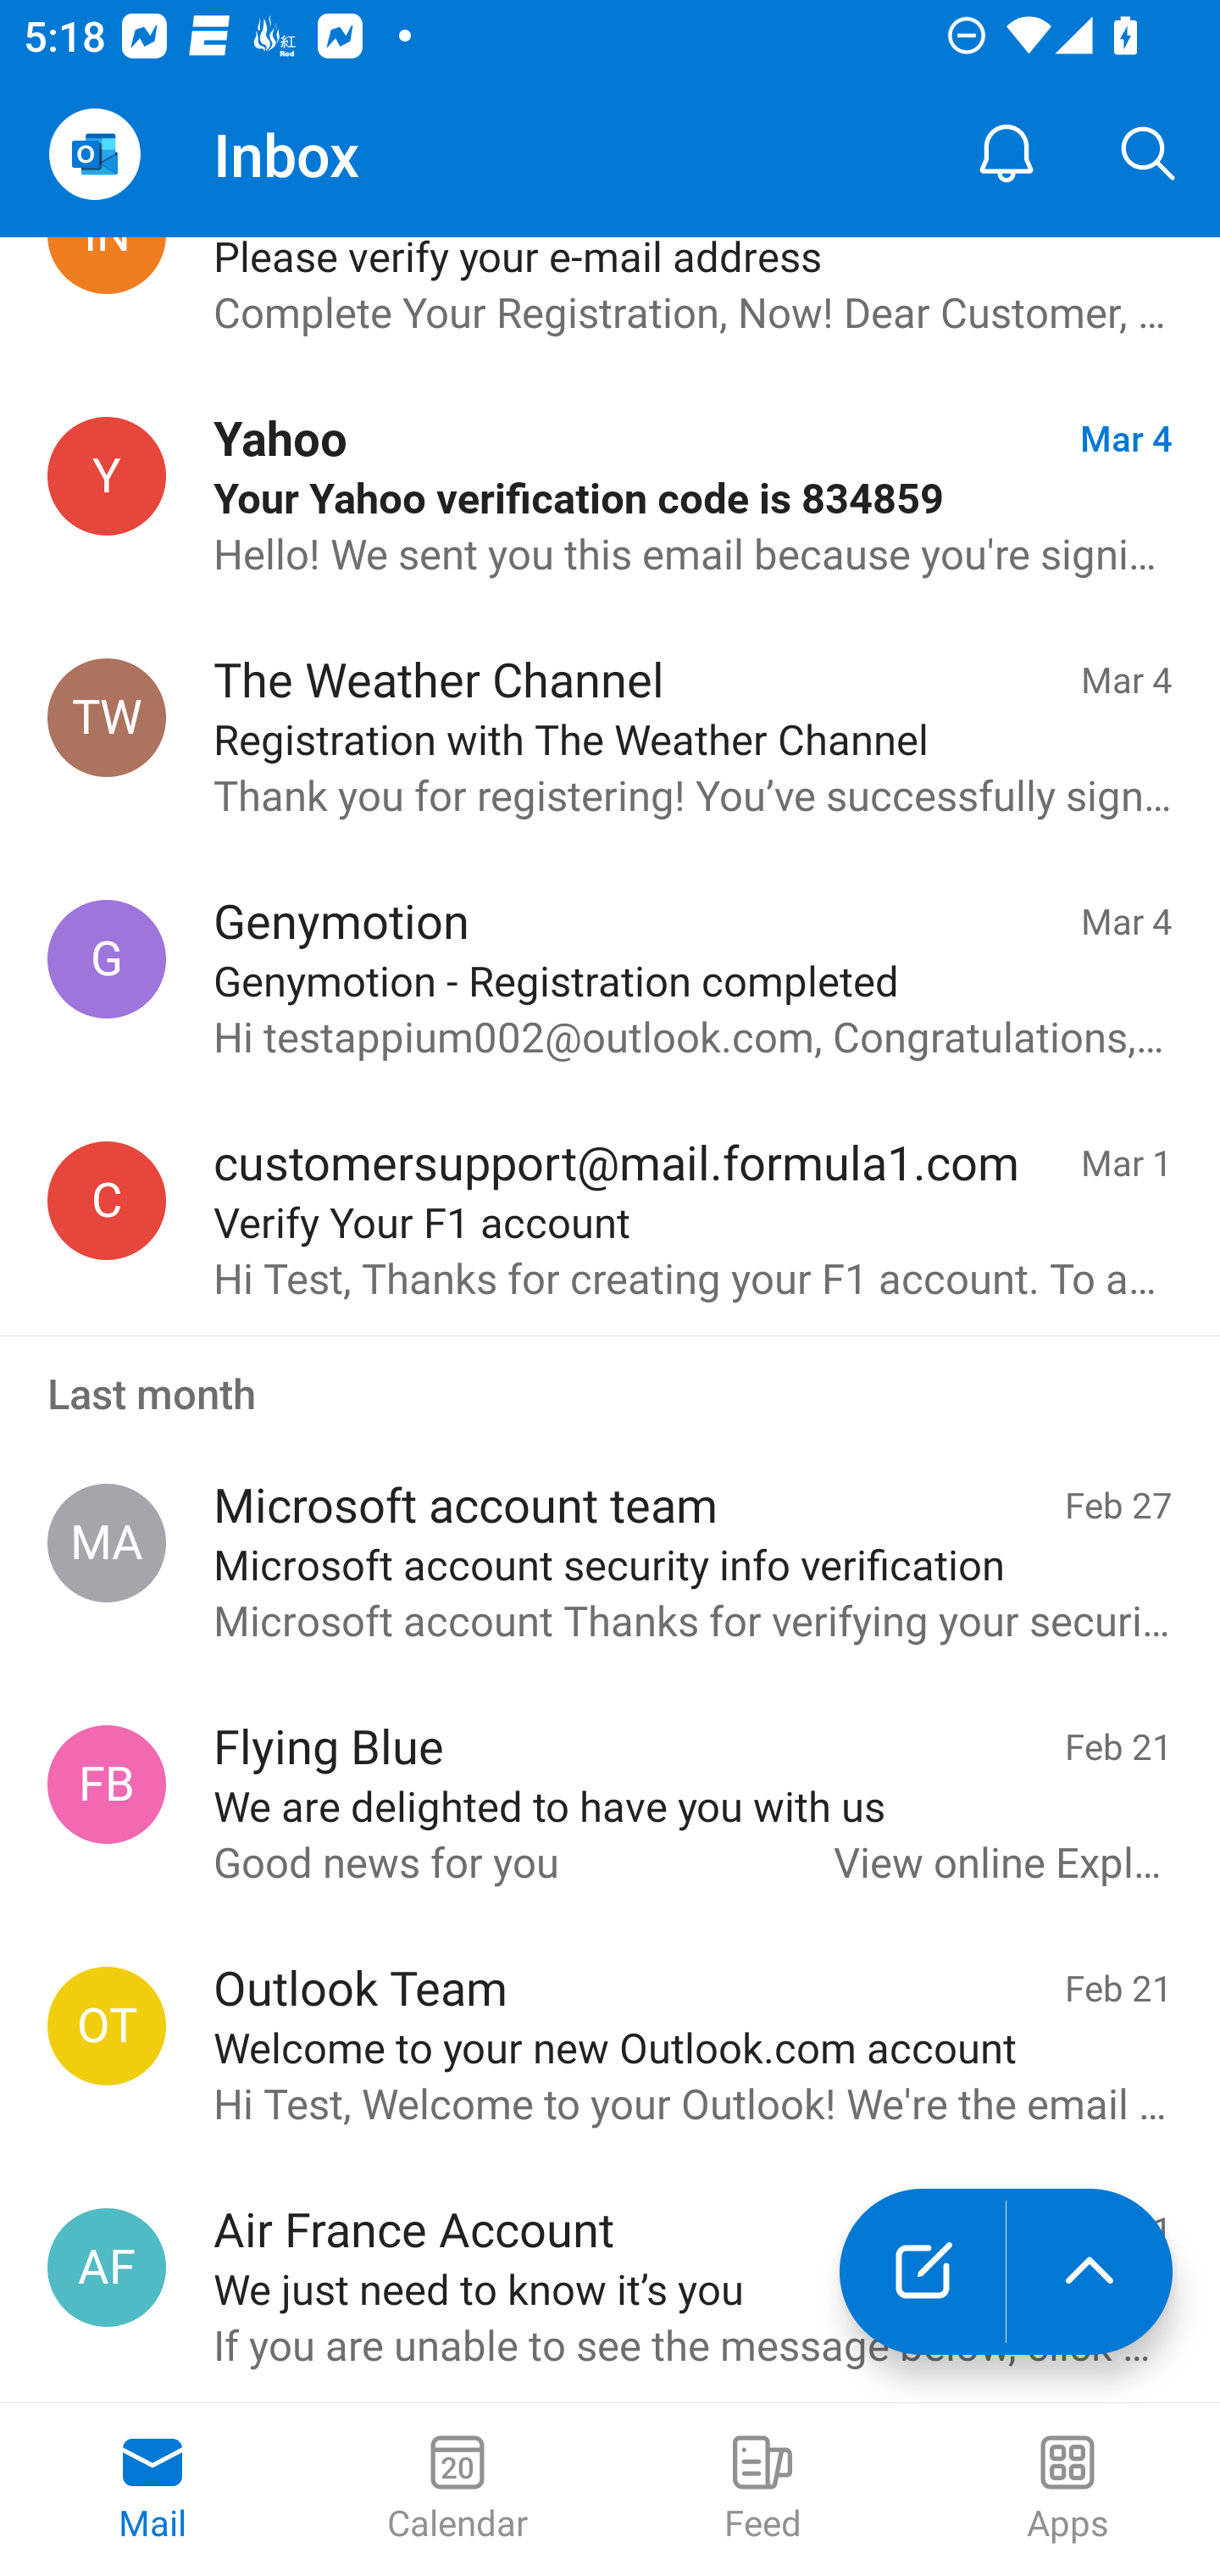 The width and height of the screenshot is (1220, 2576). Describe the element at coordinates (94, 154) in the screenshot. I see `Open Navigation Drawer` at that location.